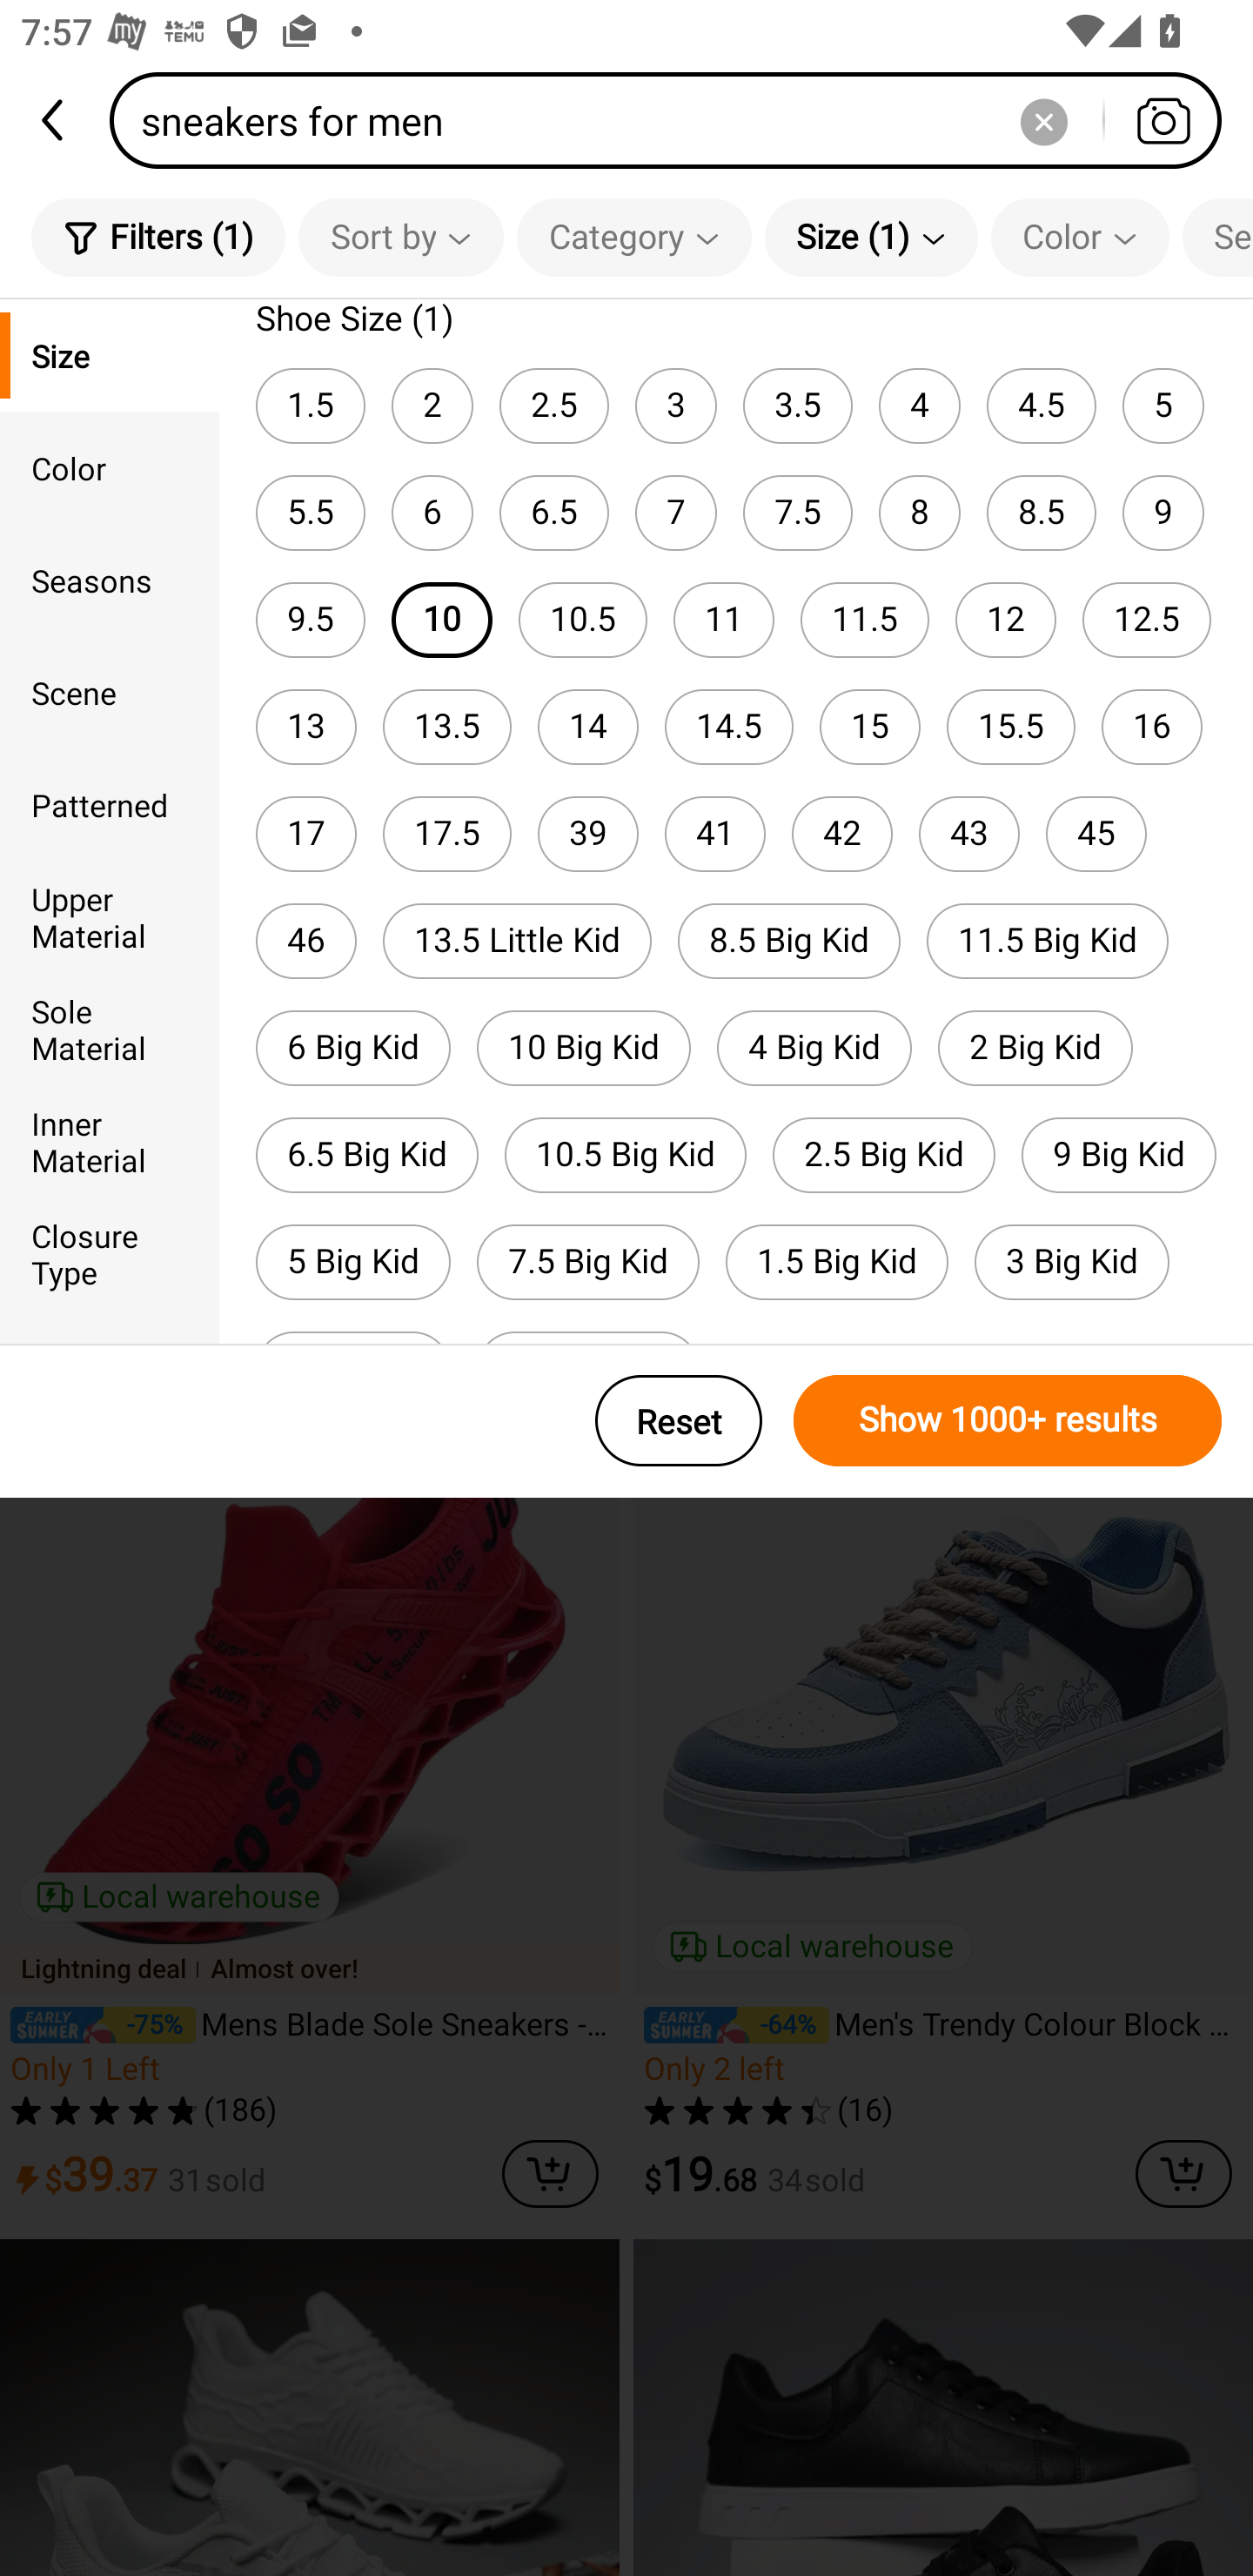 The image size is (1253, 2576). What do you see at coordinates (837, 1262) in the screenshot?
I see `1.5 Big Kid` at bounding box center [837, 1262].